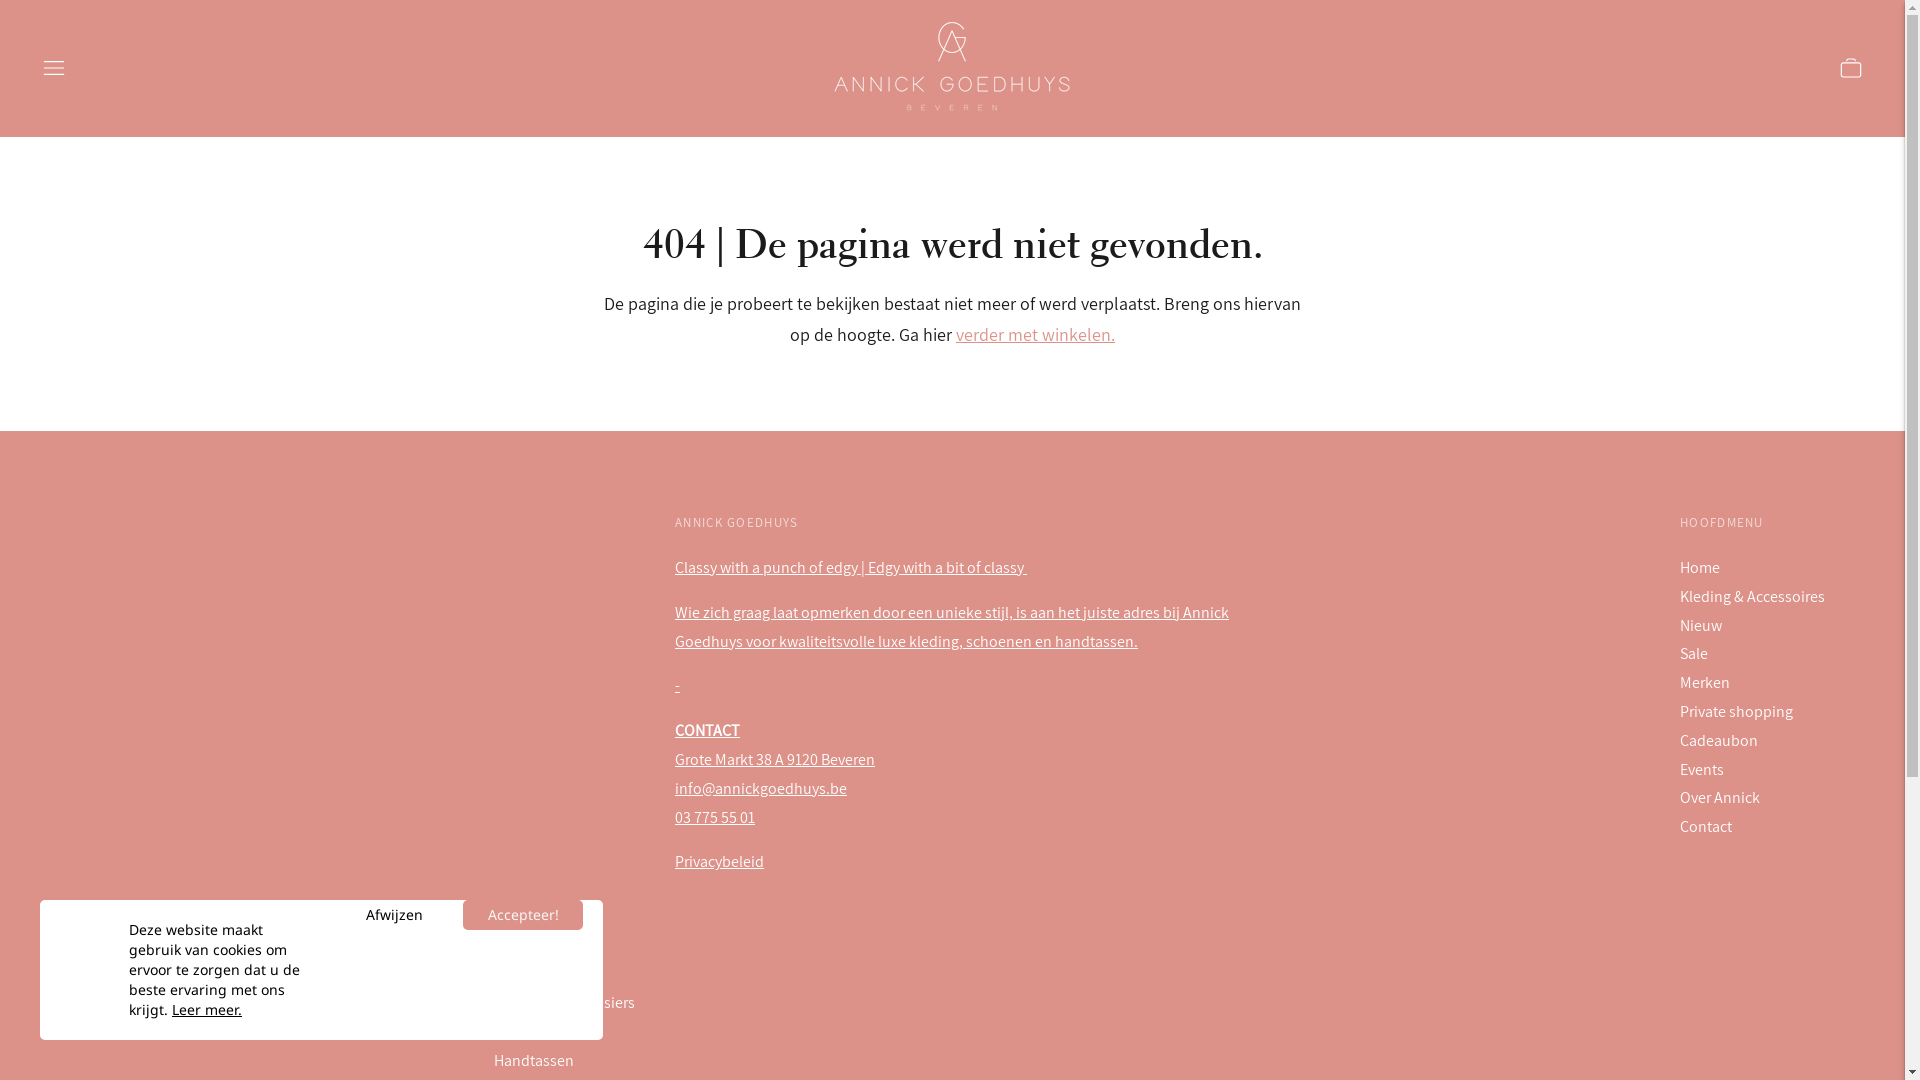  Describe the element at coordinates (775, 759) in the screenshot. I see `Grote Markt 38 A 9120 Beveren` at that location.